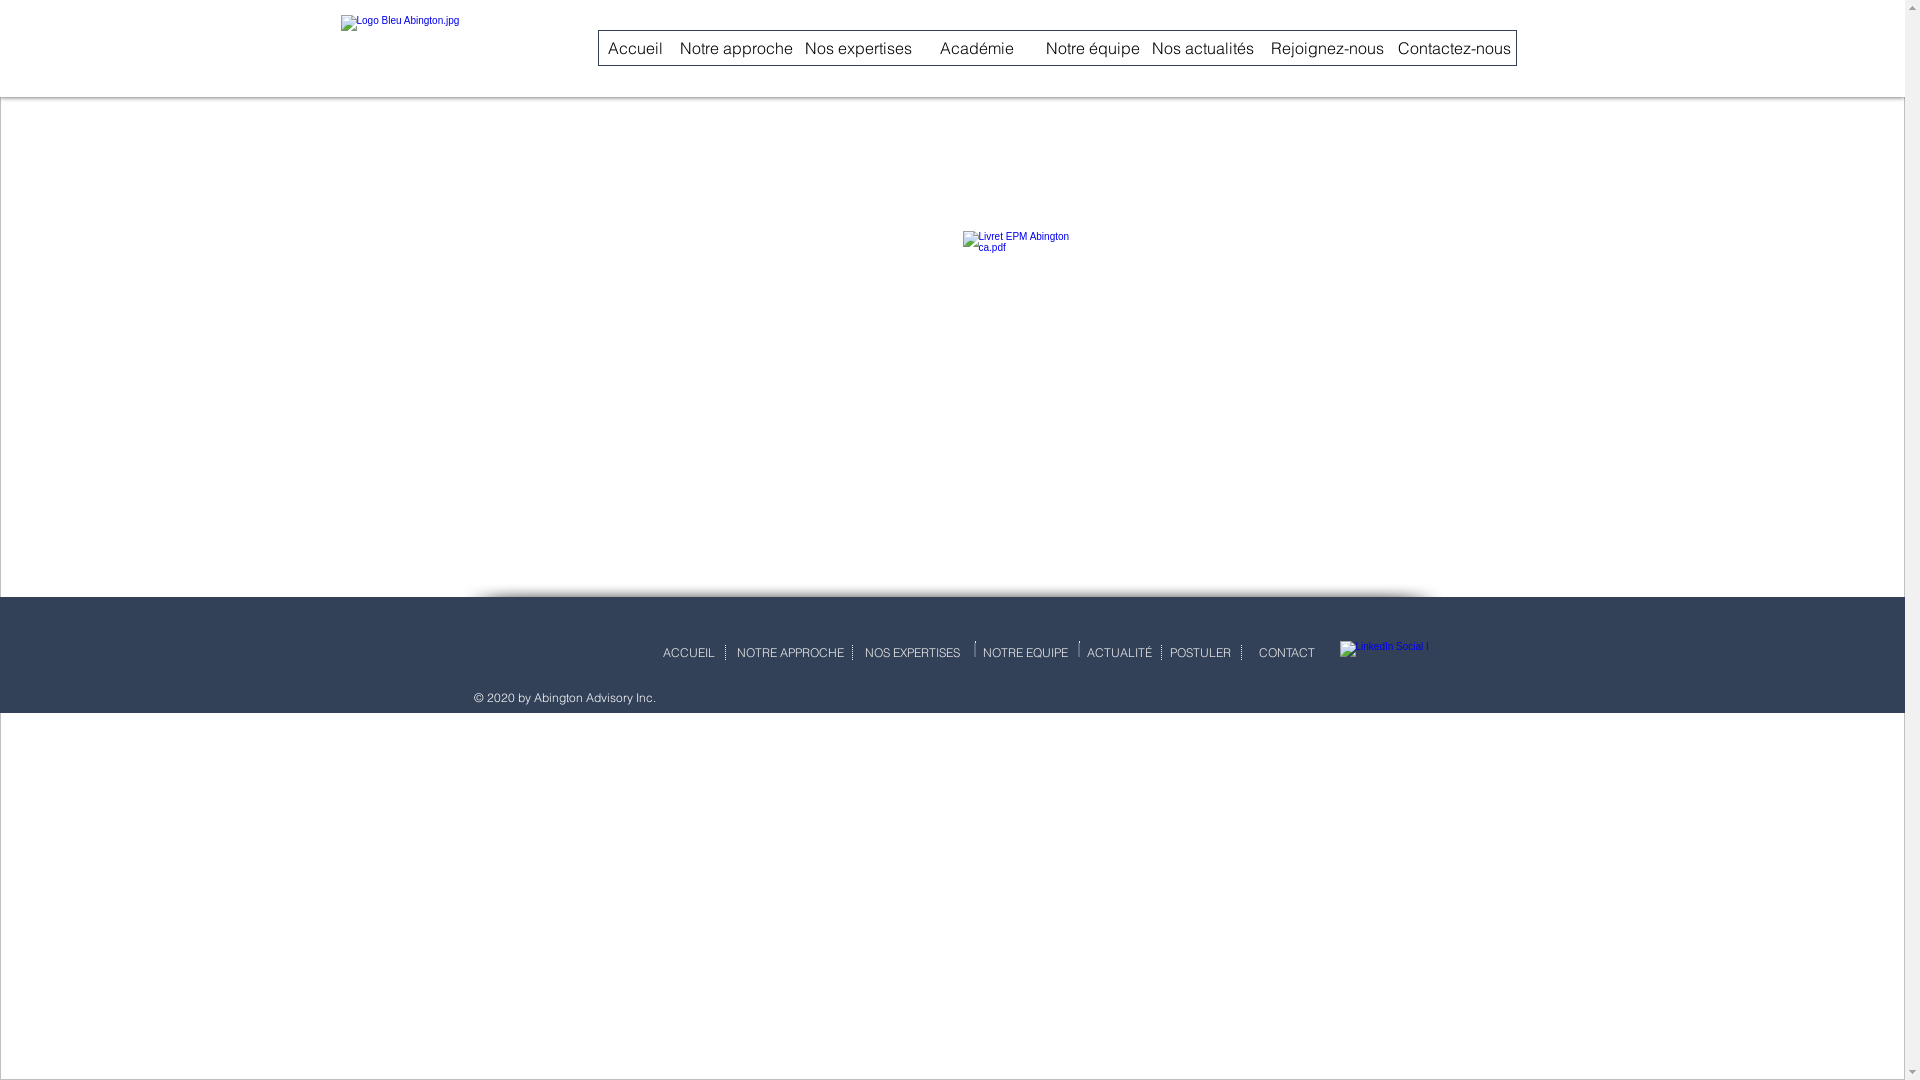 This screenshot has width=1920, height=1080. Describe the element at coordinates (688, 653) in the screenshot. I see `ACCUEIL` at that location.